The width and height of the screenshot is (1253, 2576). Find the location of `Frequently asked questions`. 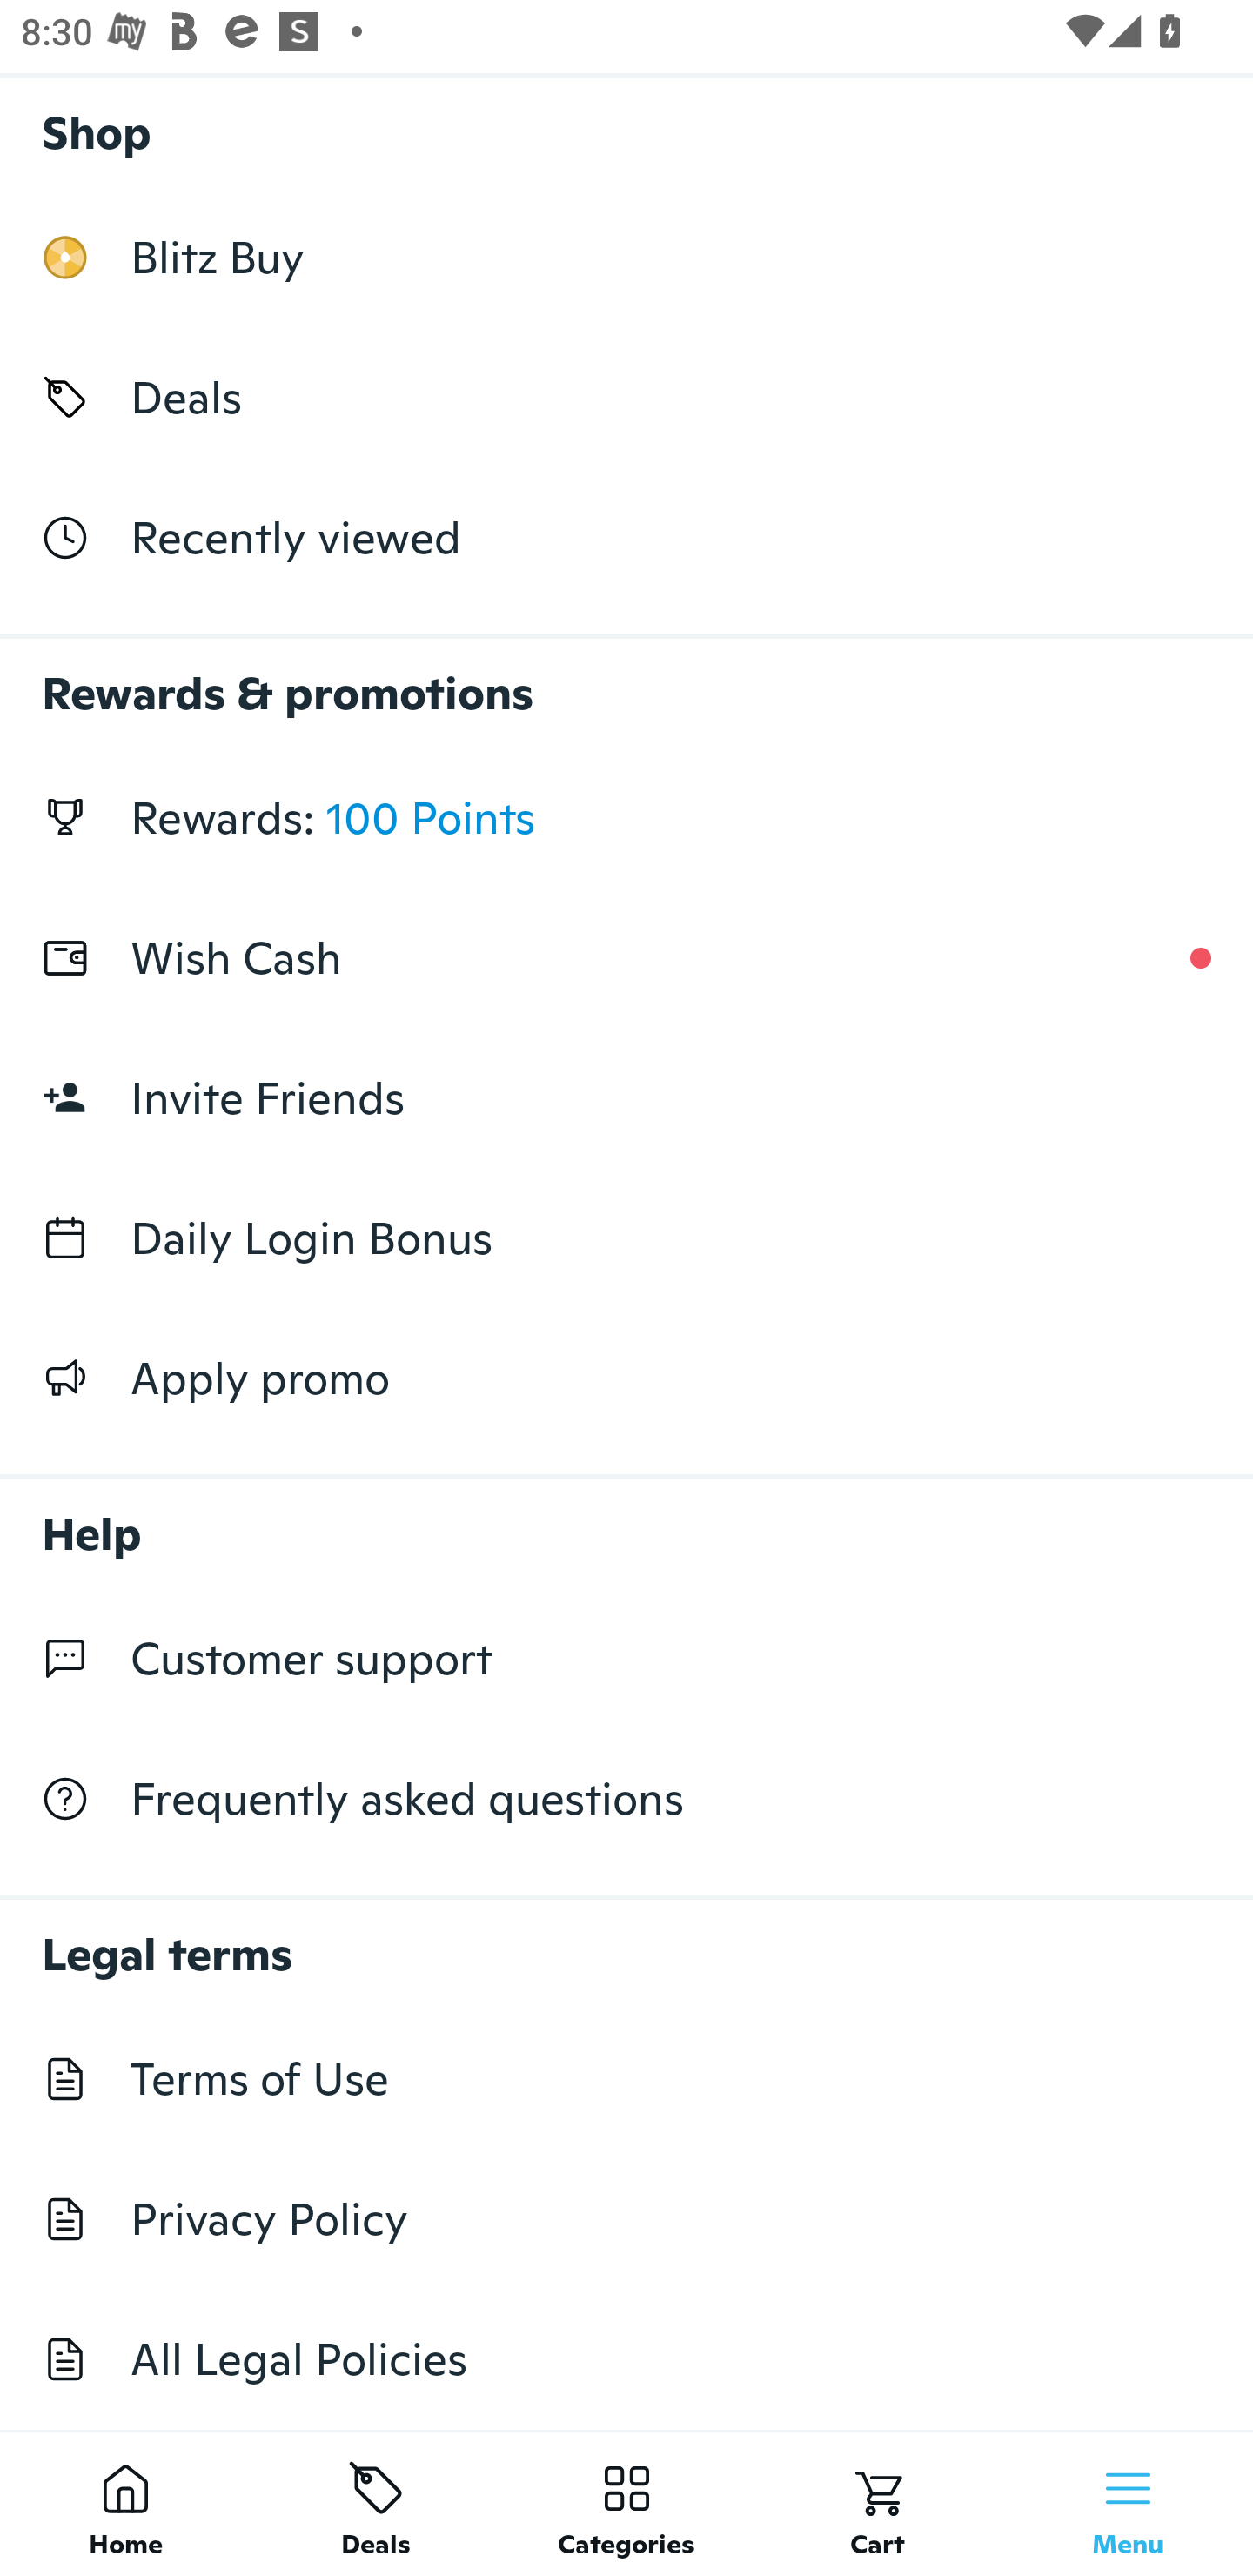

Frequently asked questions is located at coordinates (626, 1799).